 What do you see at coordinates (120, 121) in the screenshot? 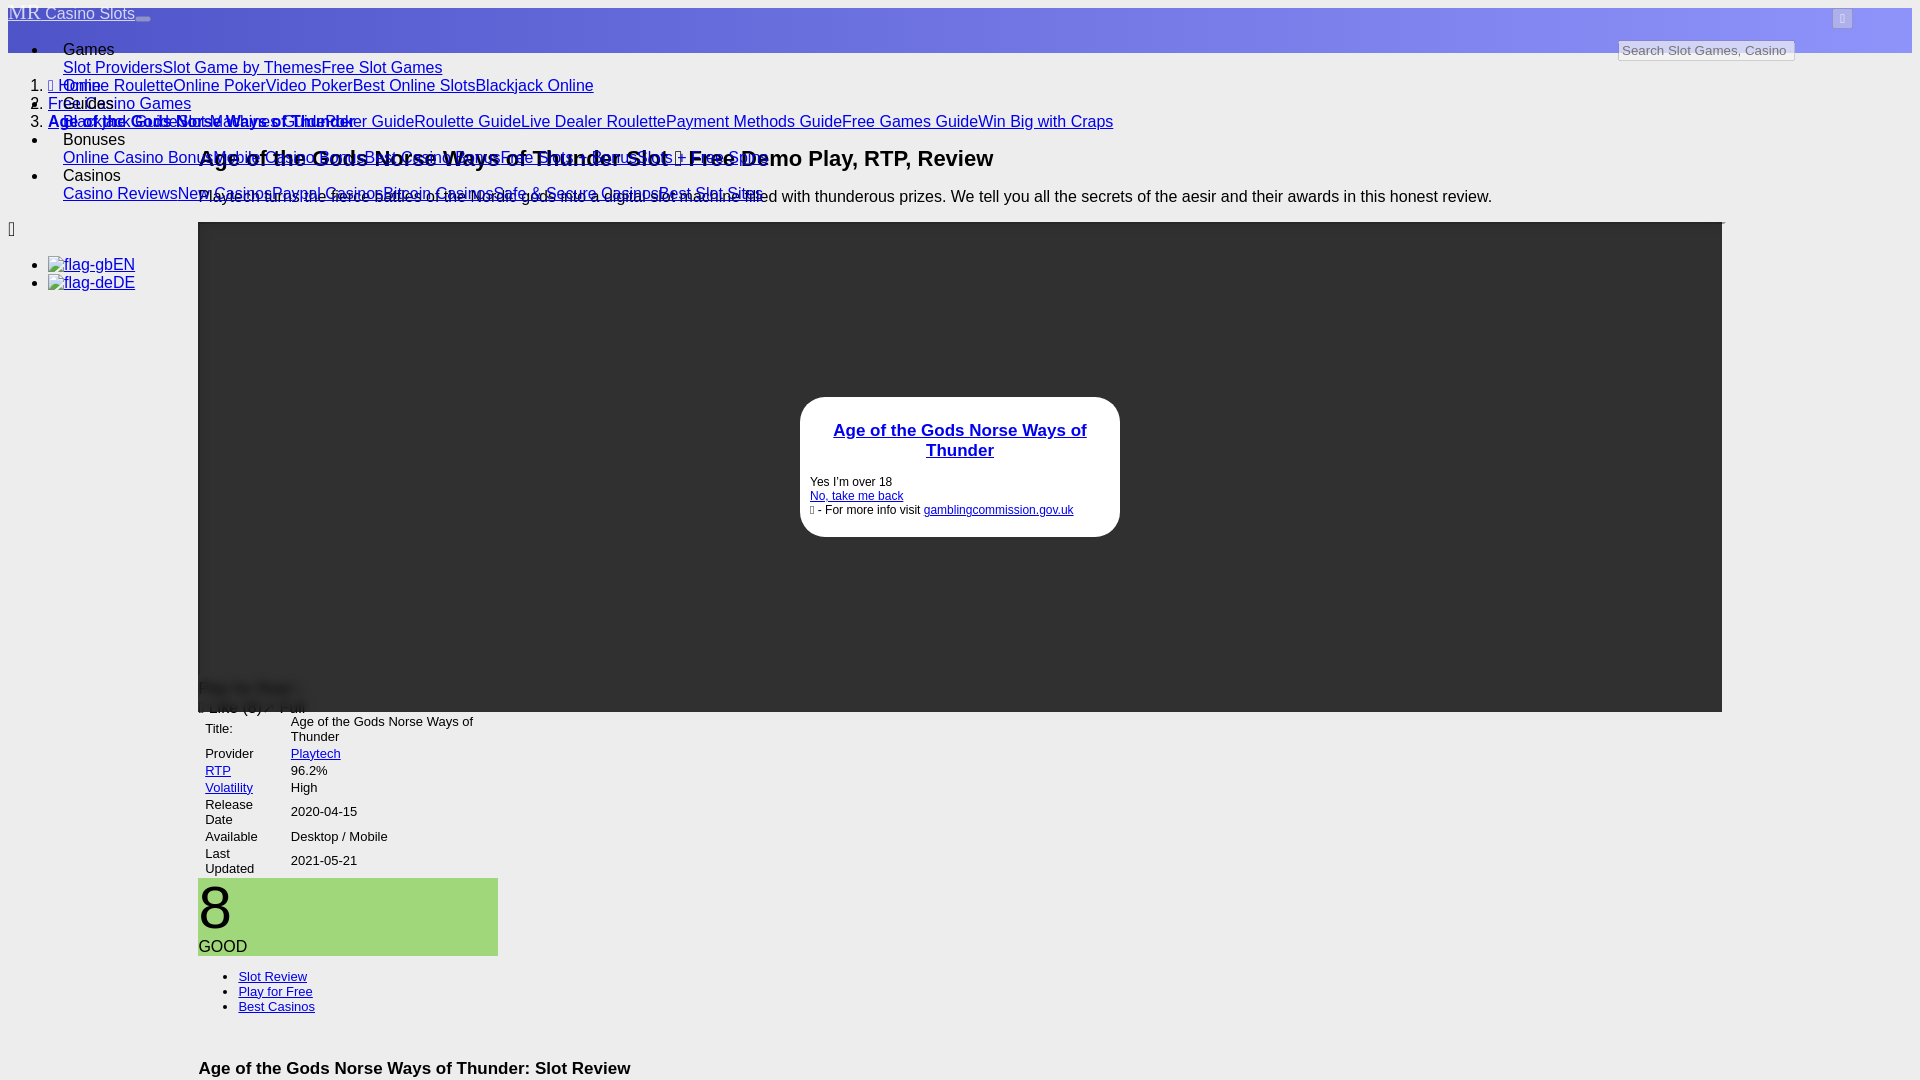
I see `Blackjack Guide` at bounding box center [120, 121].